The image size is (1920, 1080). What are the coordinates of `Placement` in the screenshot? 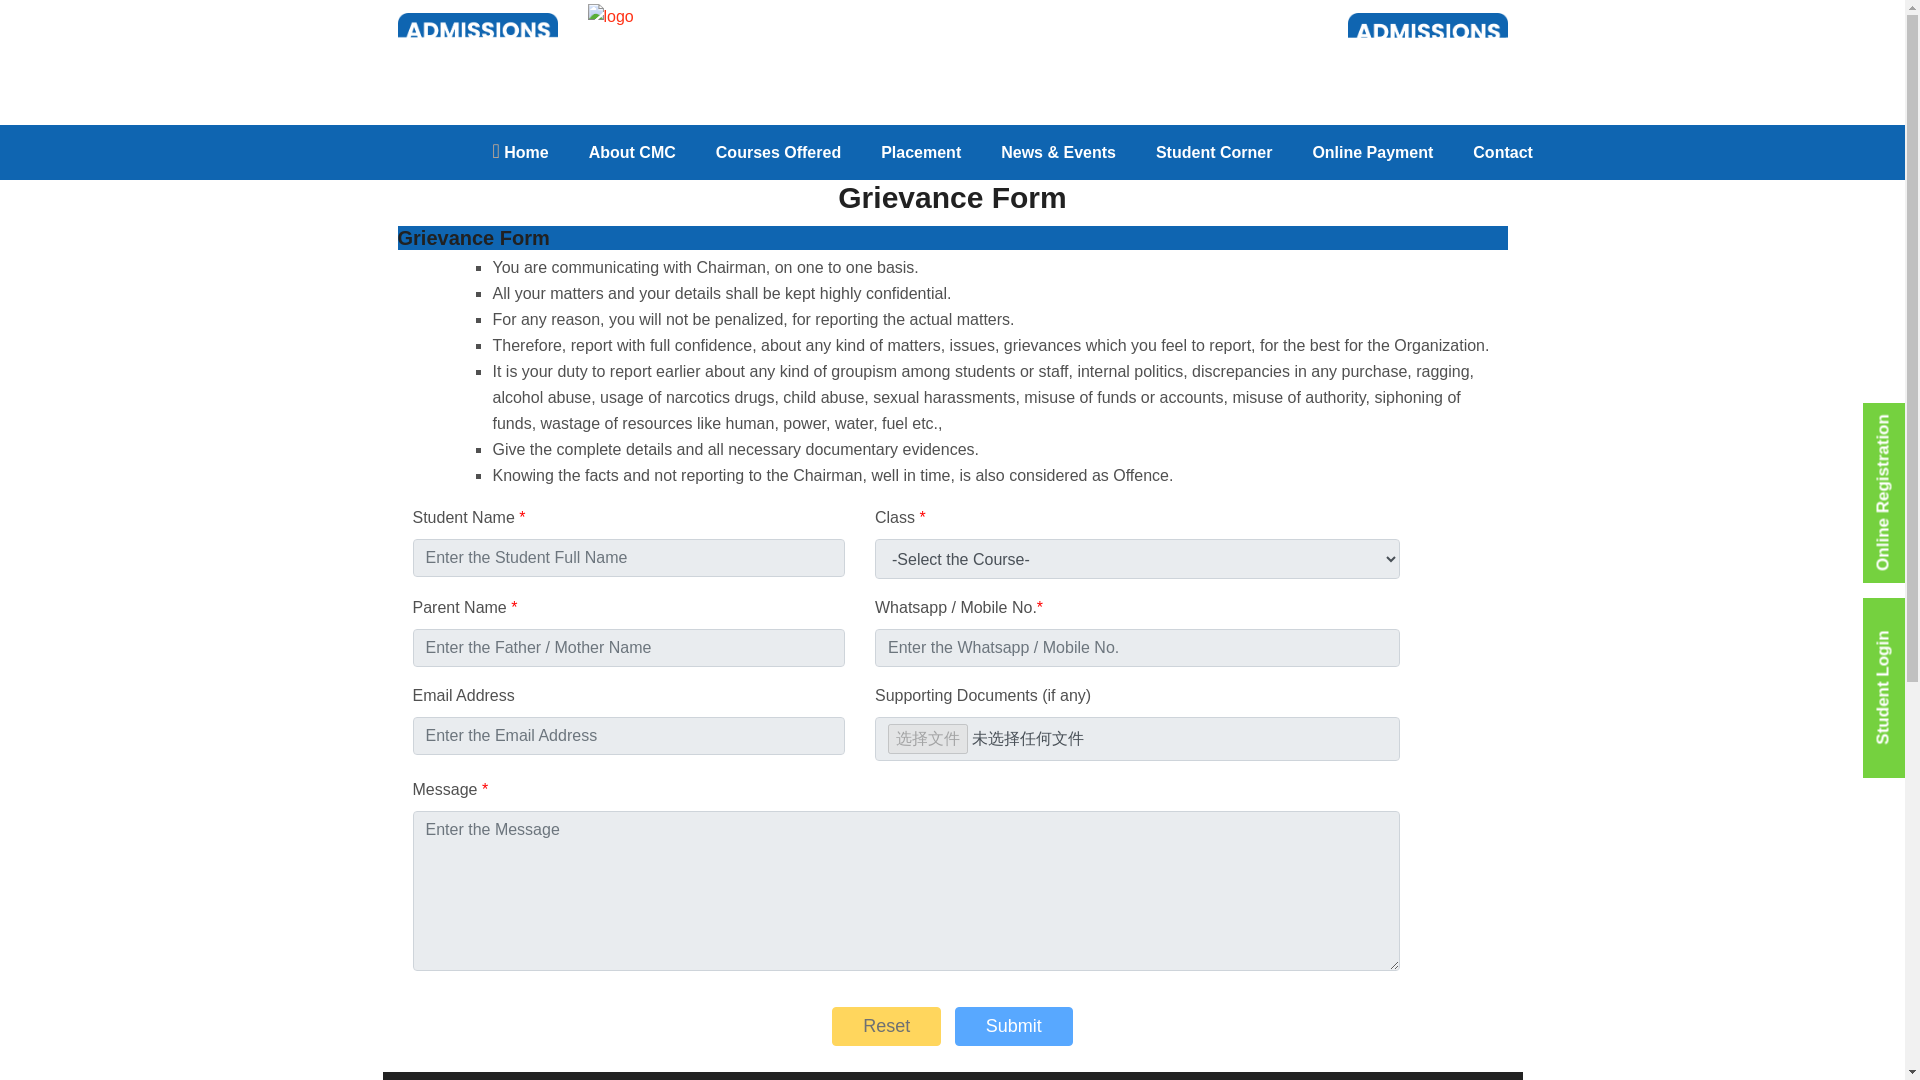 It's located at (921, 152).